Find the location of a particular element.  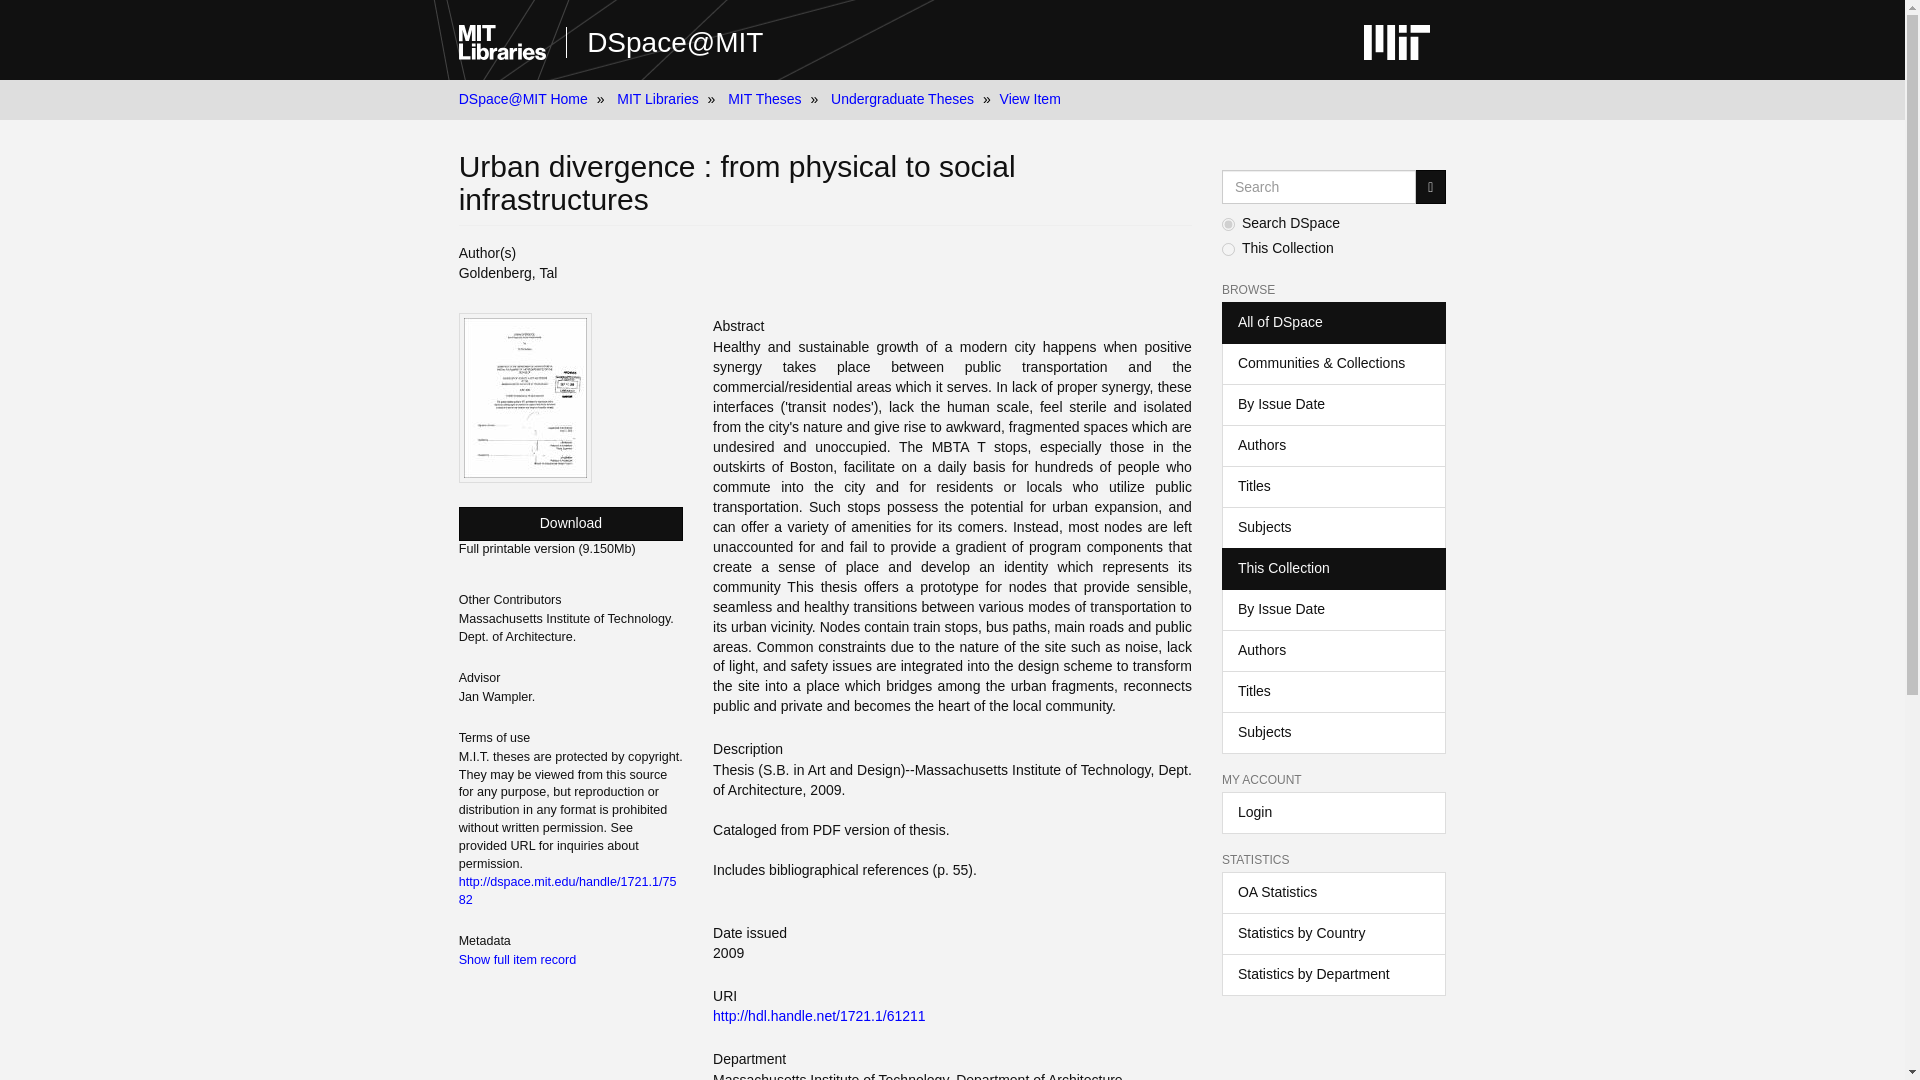

Subjects is located at coordinates (1333, 732).